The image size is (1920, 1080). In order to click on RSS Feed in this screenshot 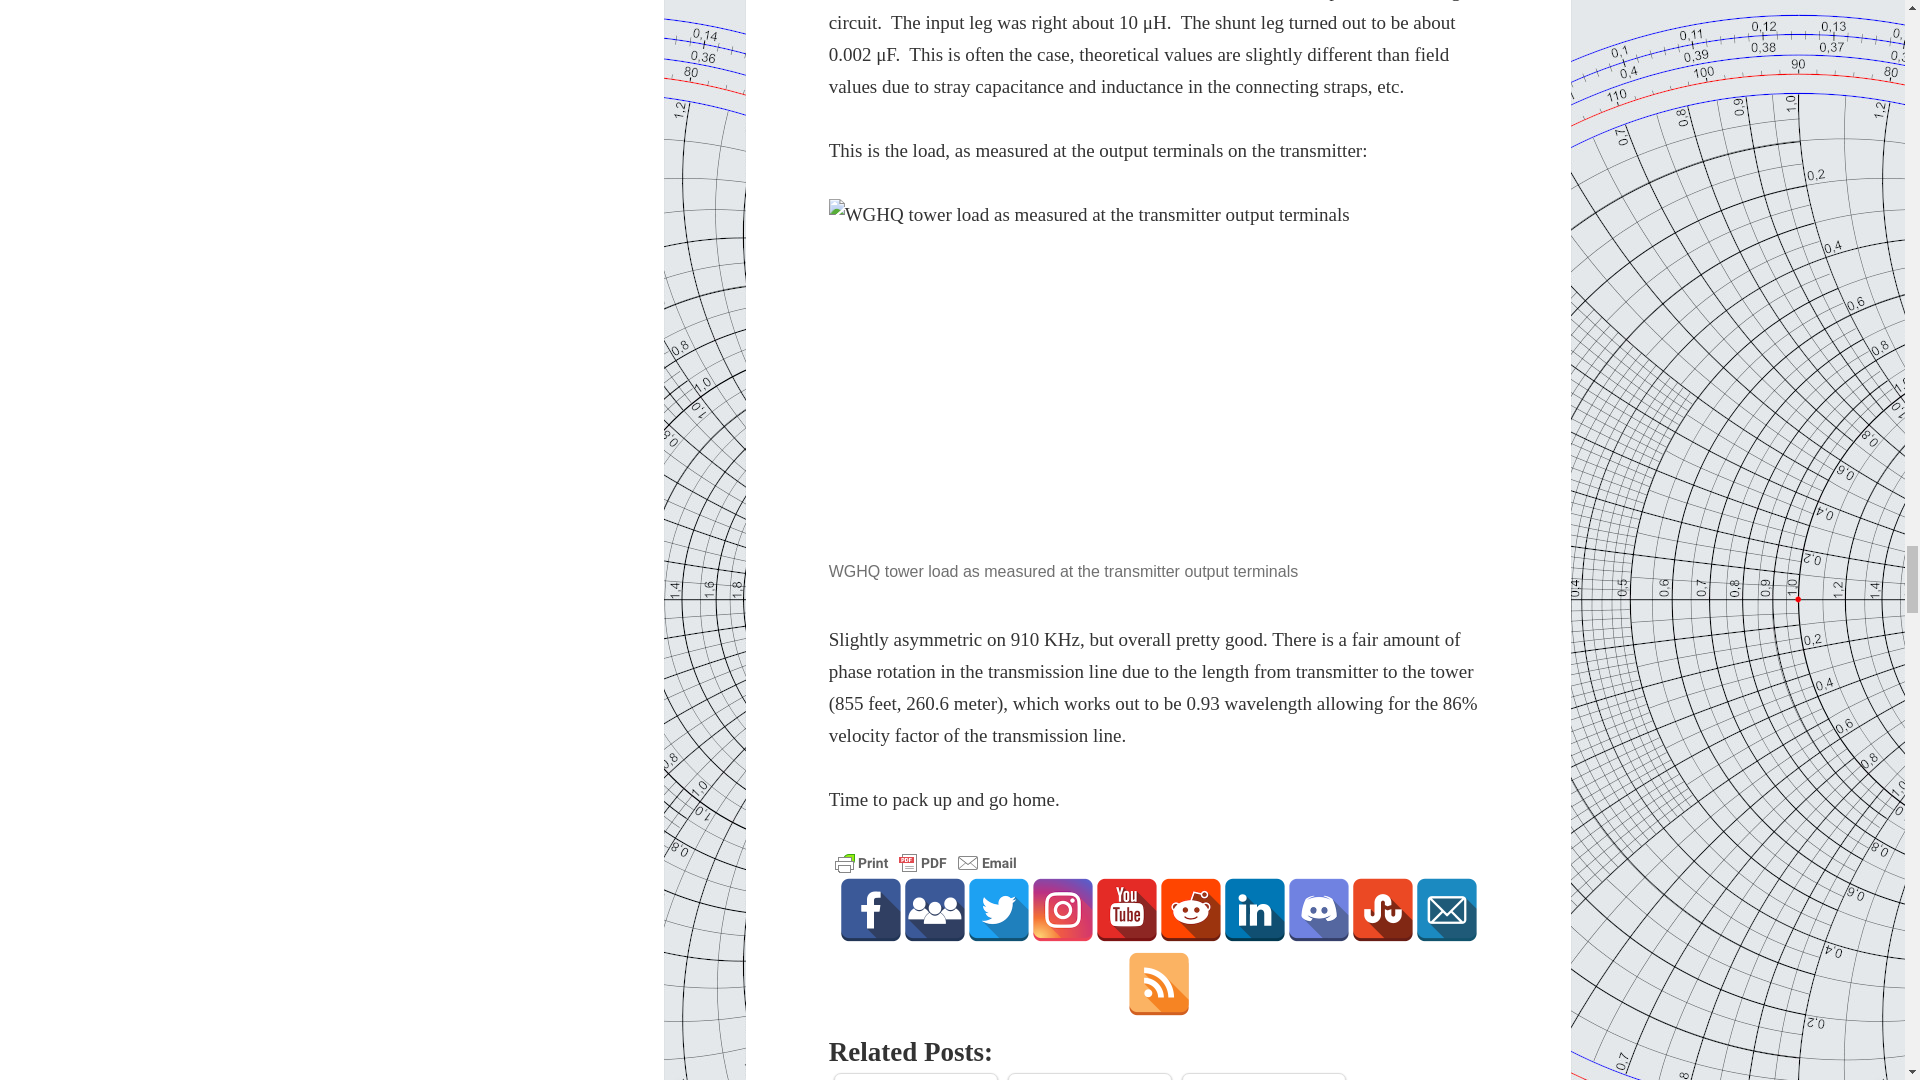, I will do `click(1158, 984)`.